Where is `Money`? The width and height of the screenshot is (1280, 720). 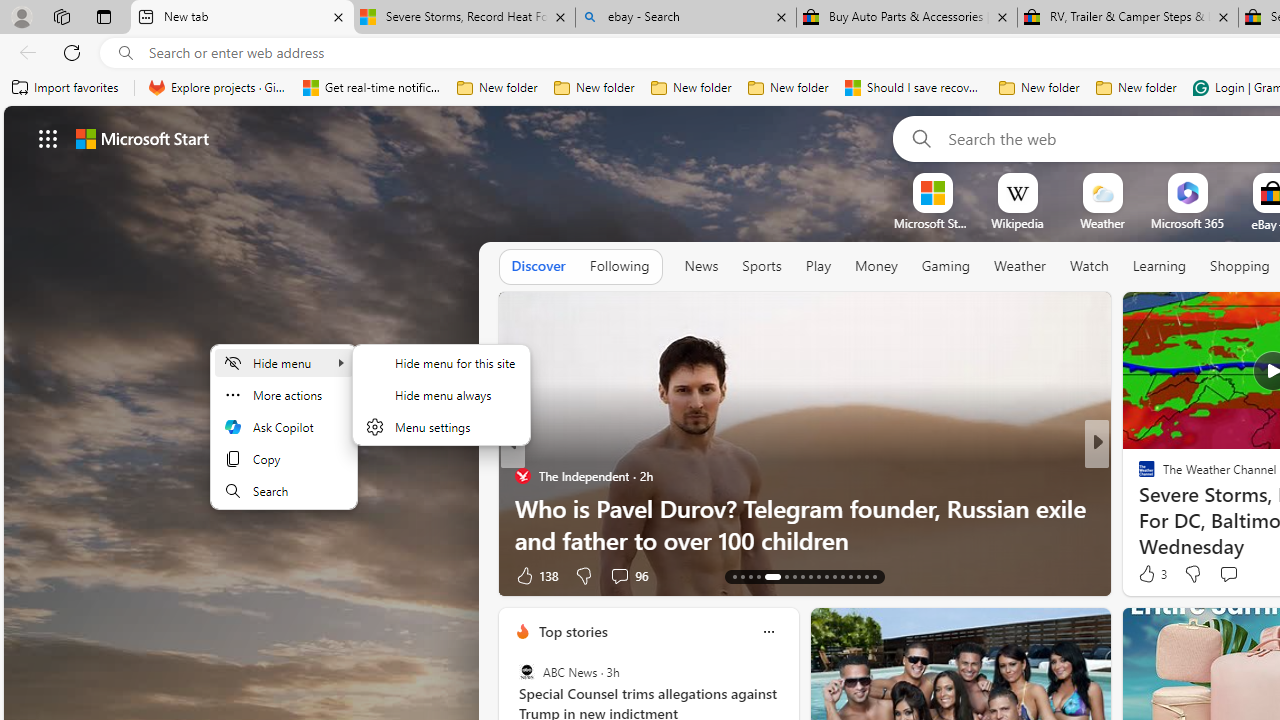 Money is located at coordinates (876, 267).